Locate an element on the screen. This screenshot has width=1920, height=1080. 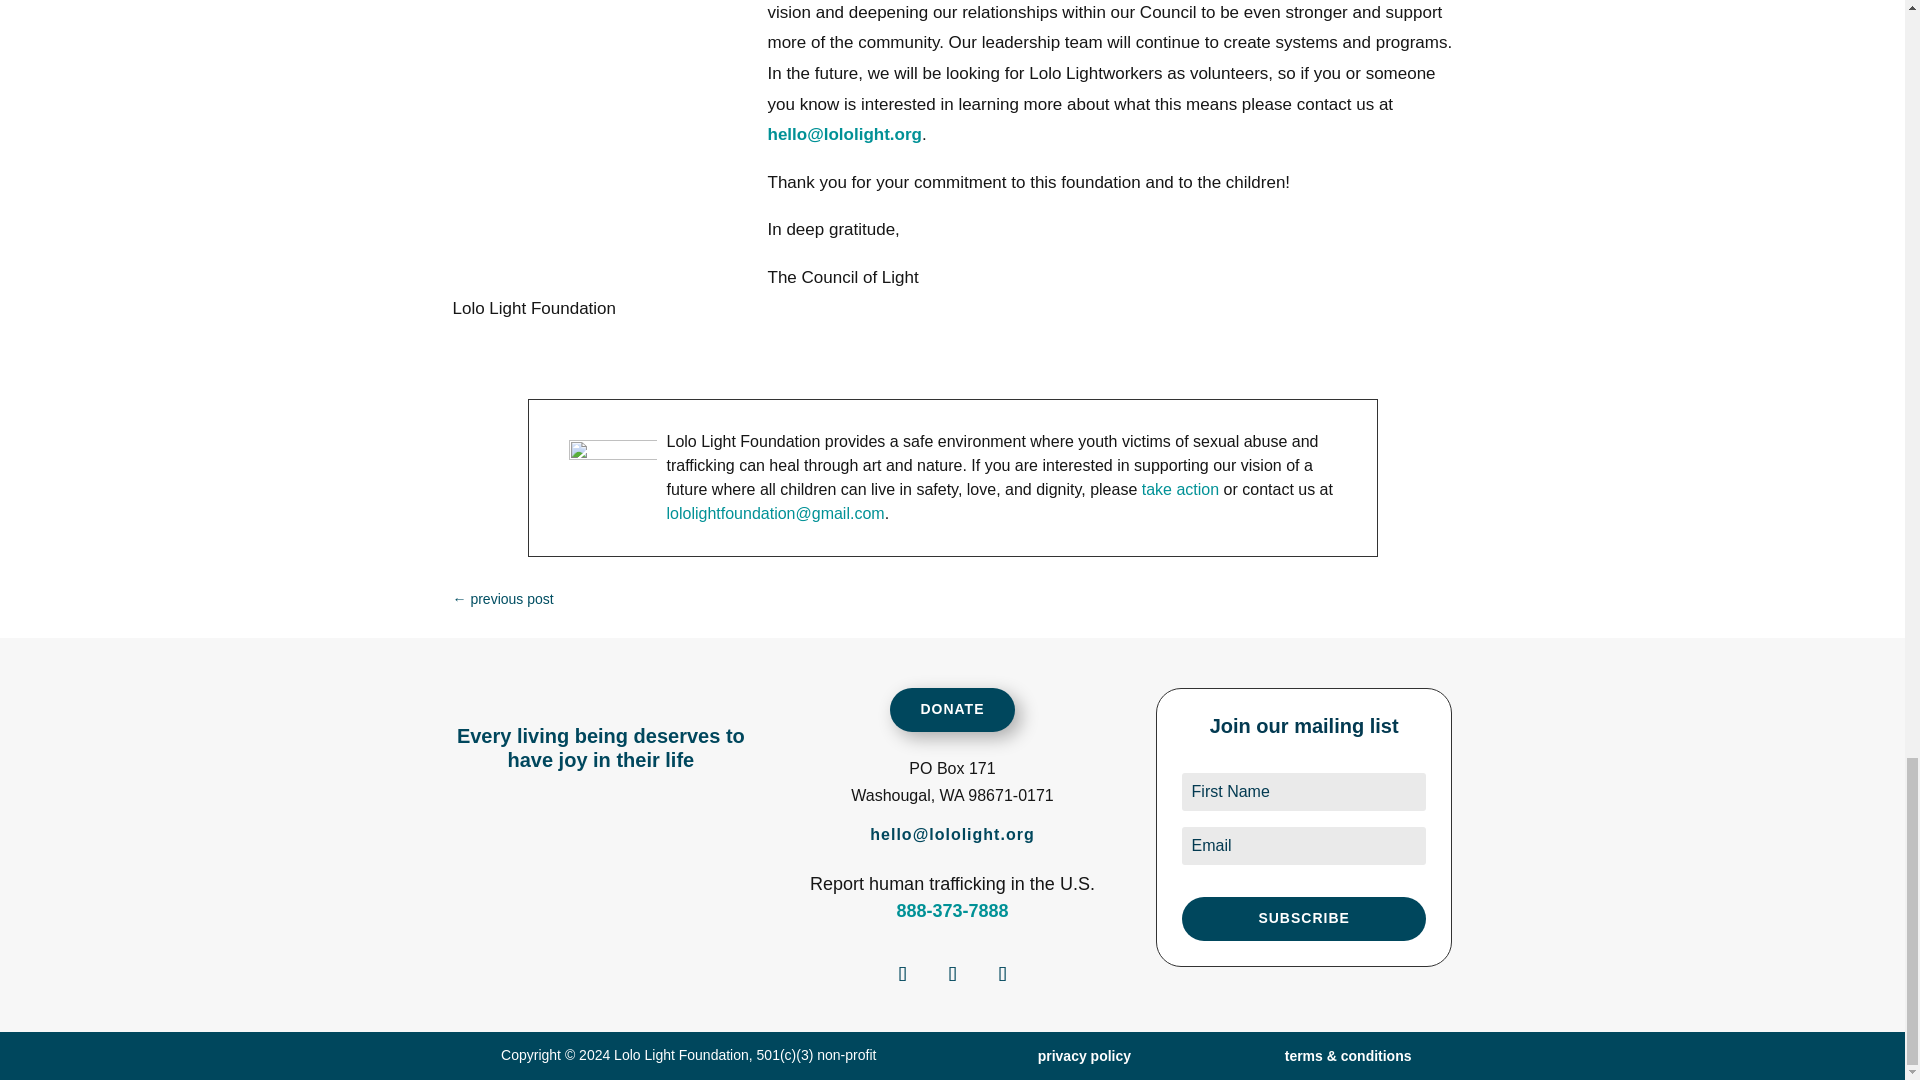
SUBSCRIBE is located at coordinates (1304, 918).